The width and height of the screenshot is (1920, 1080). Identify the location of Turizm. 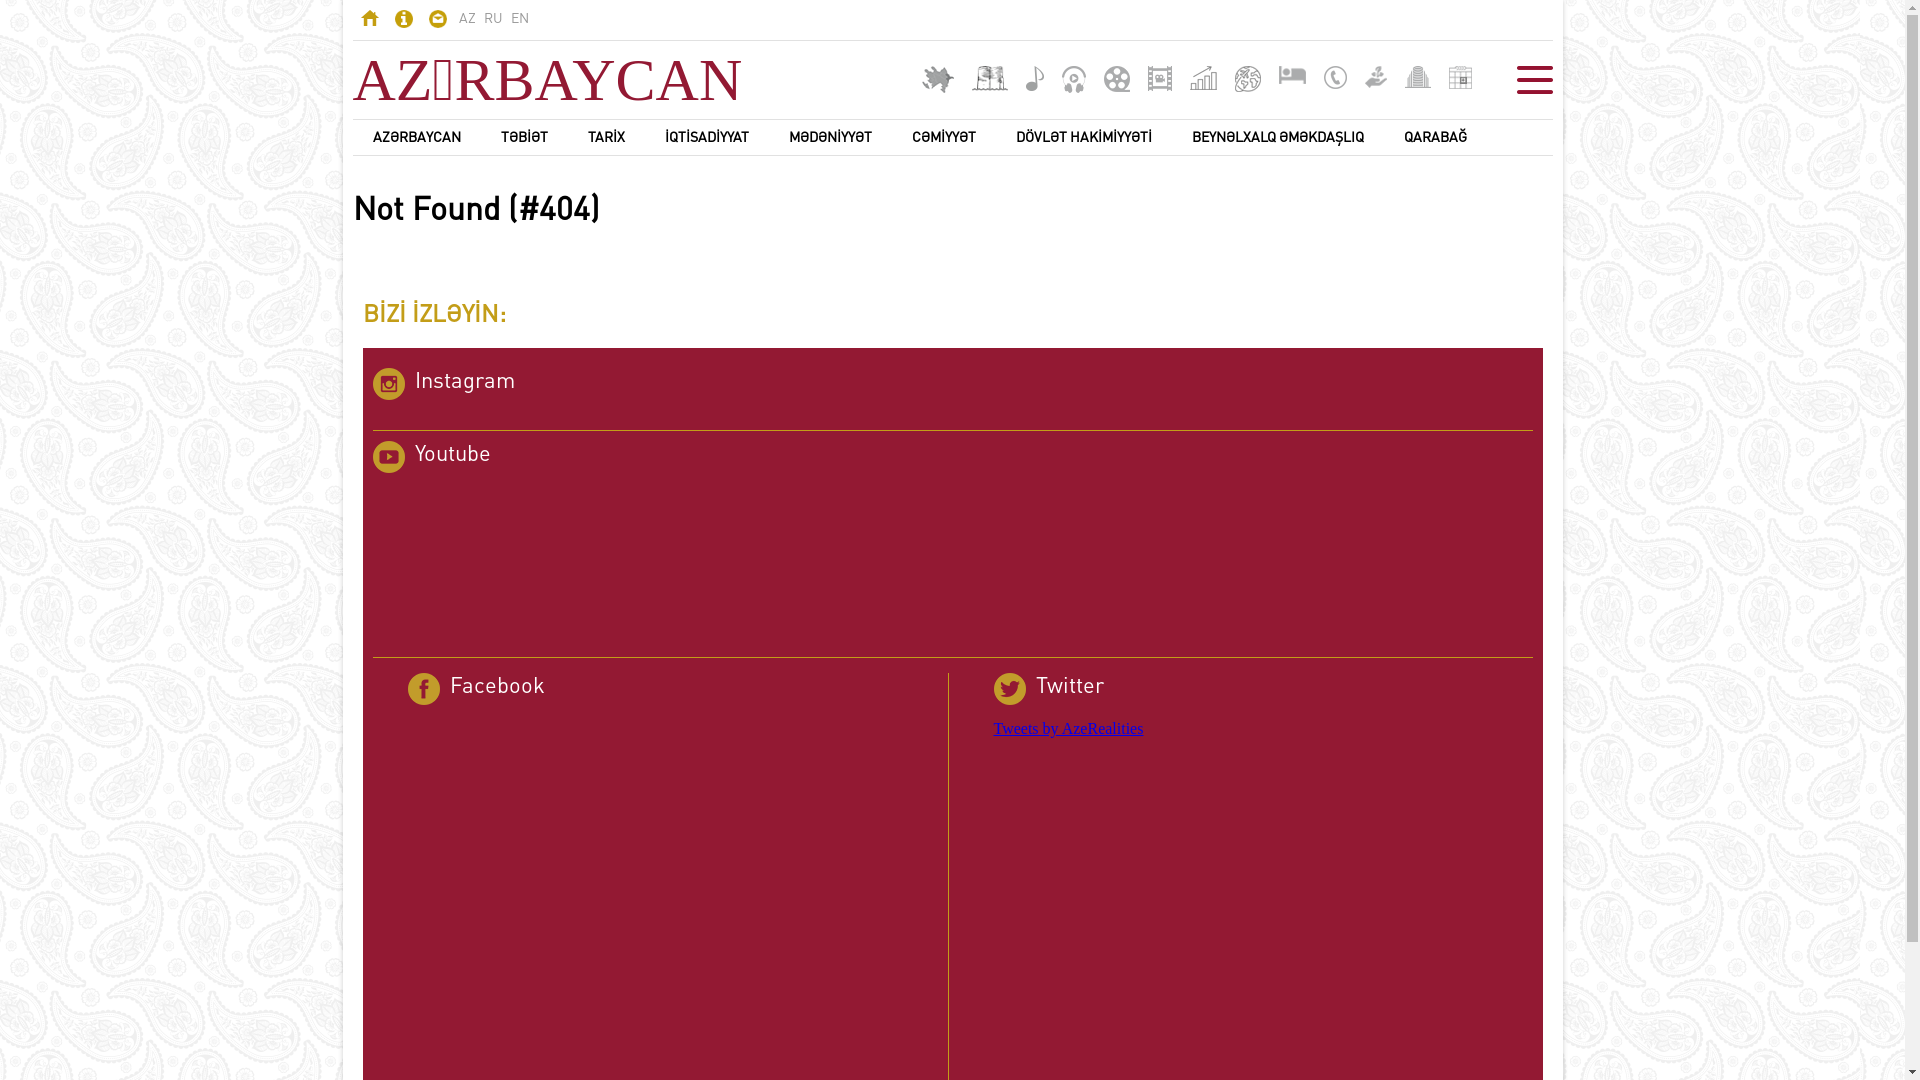
(1247, 79).